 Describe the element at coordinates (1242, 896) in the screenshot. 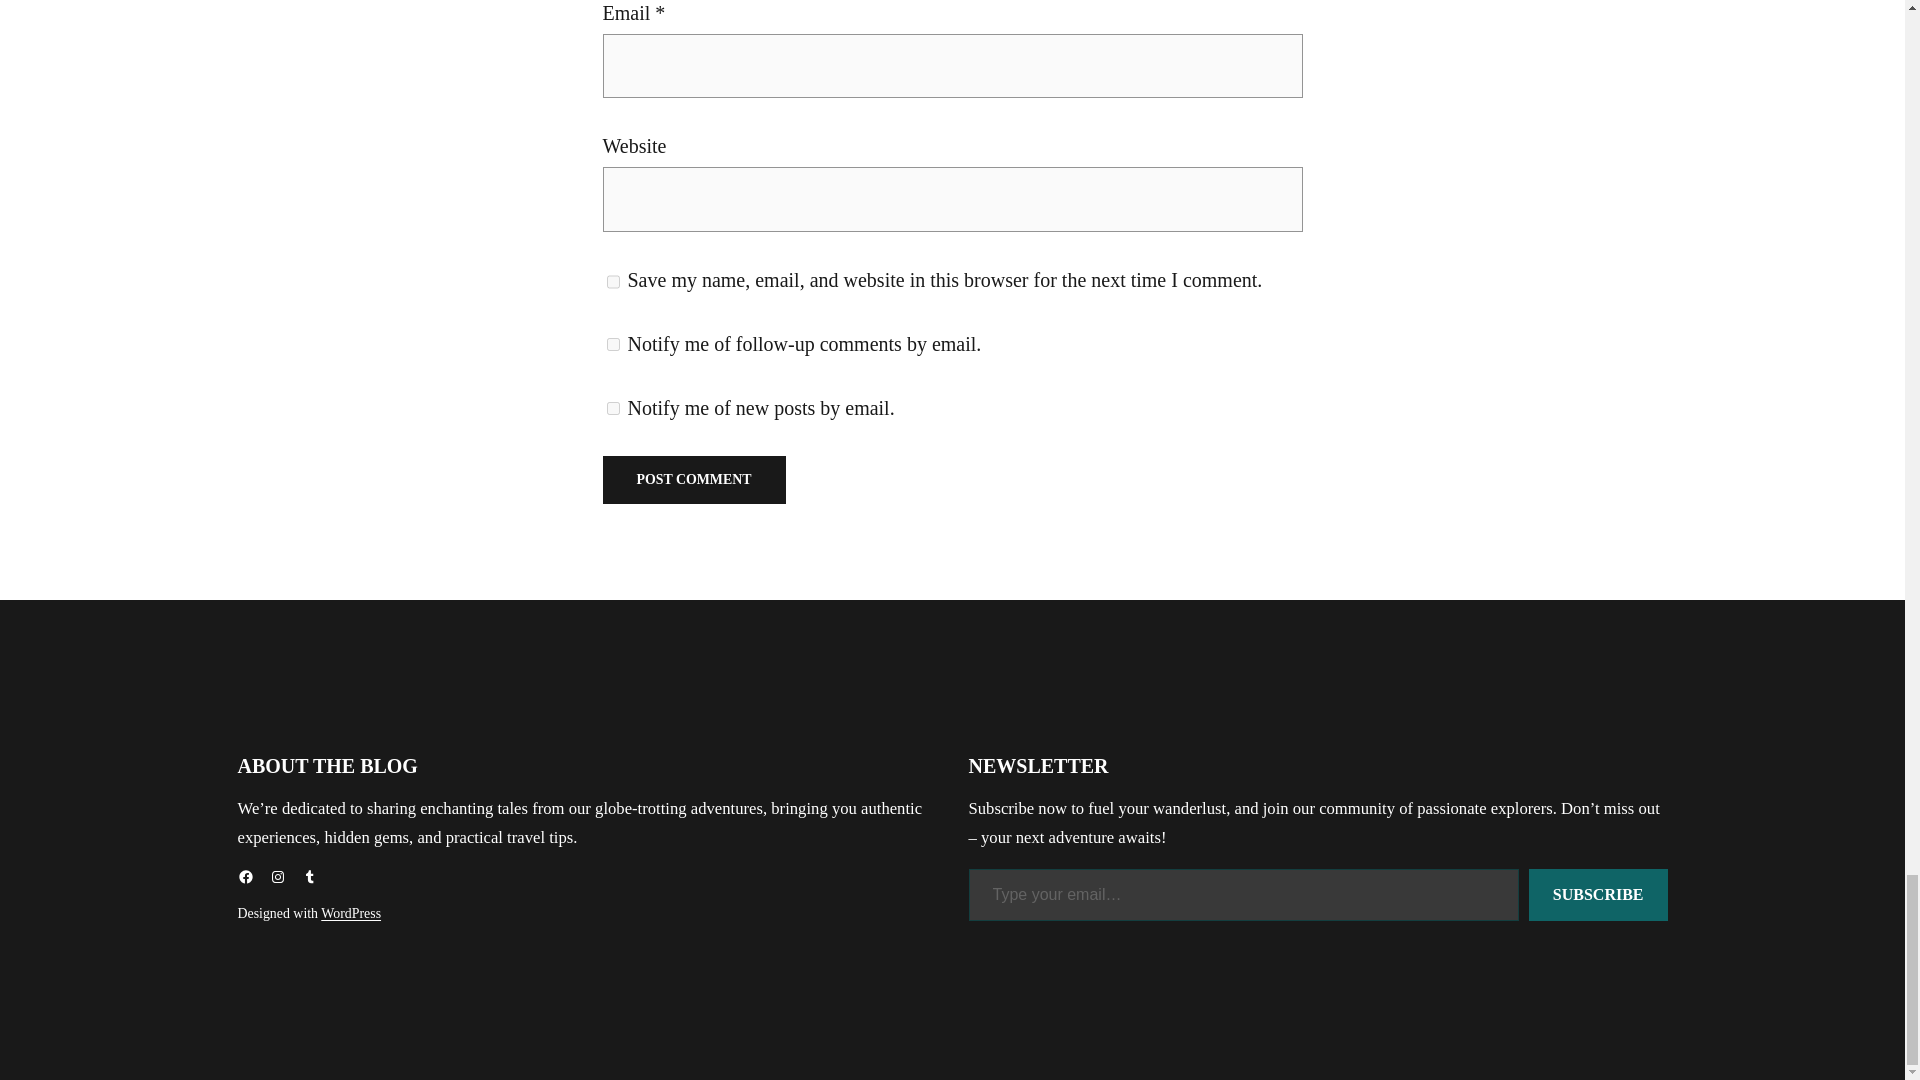

I see `Please fill in this field.` at that location.